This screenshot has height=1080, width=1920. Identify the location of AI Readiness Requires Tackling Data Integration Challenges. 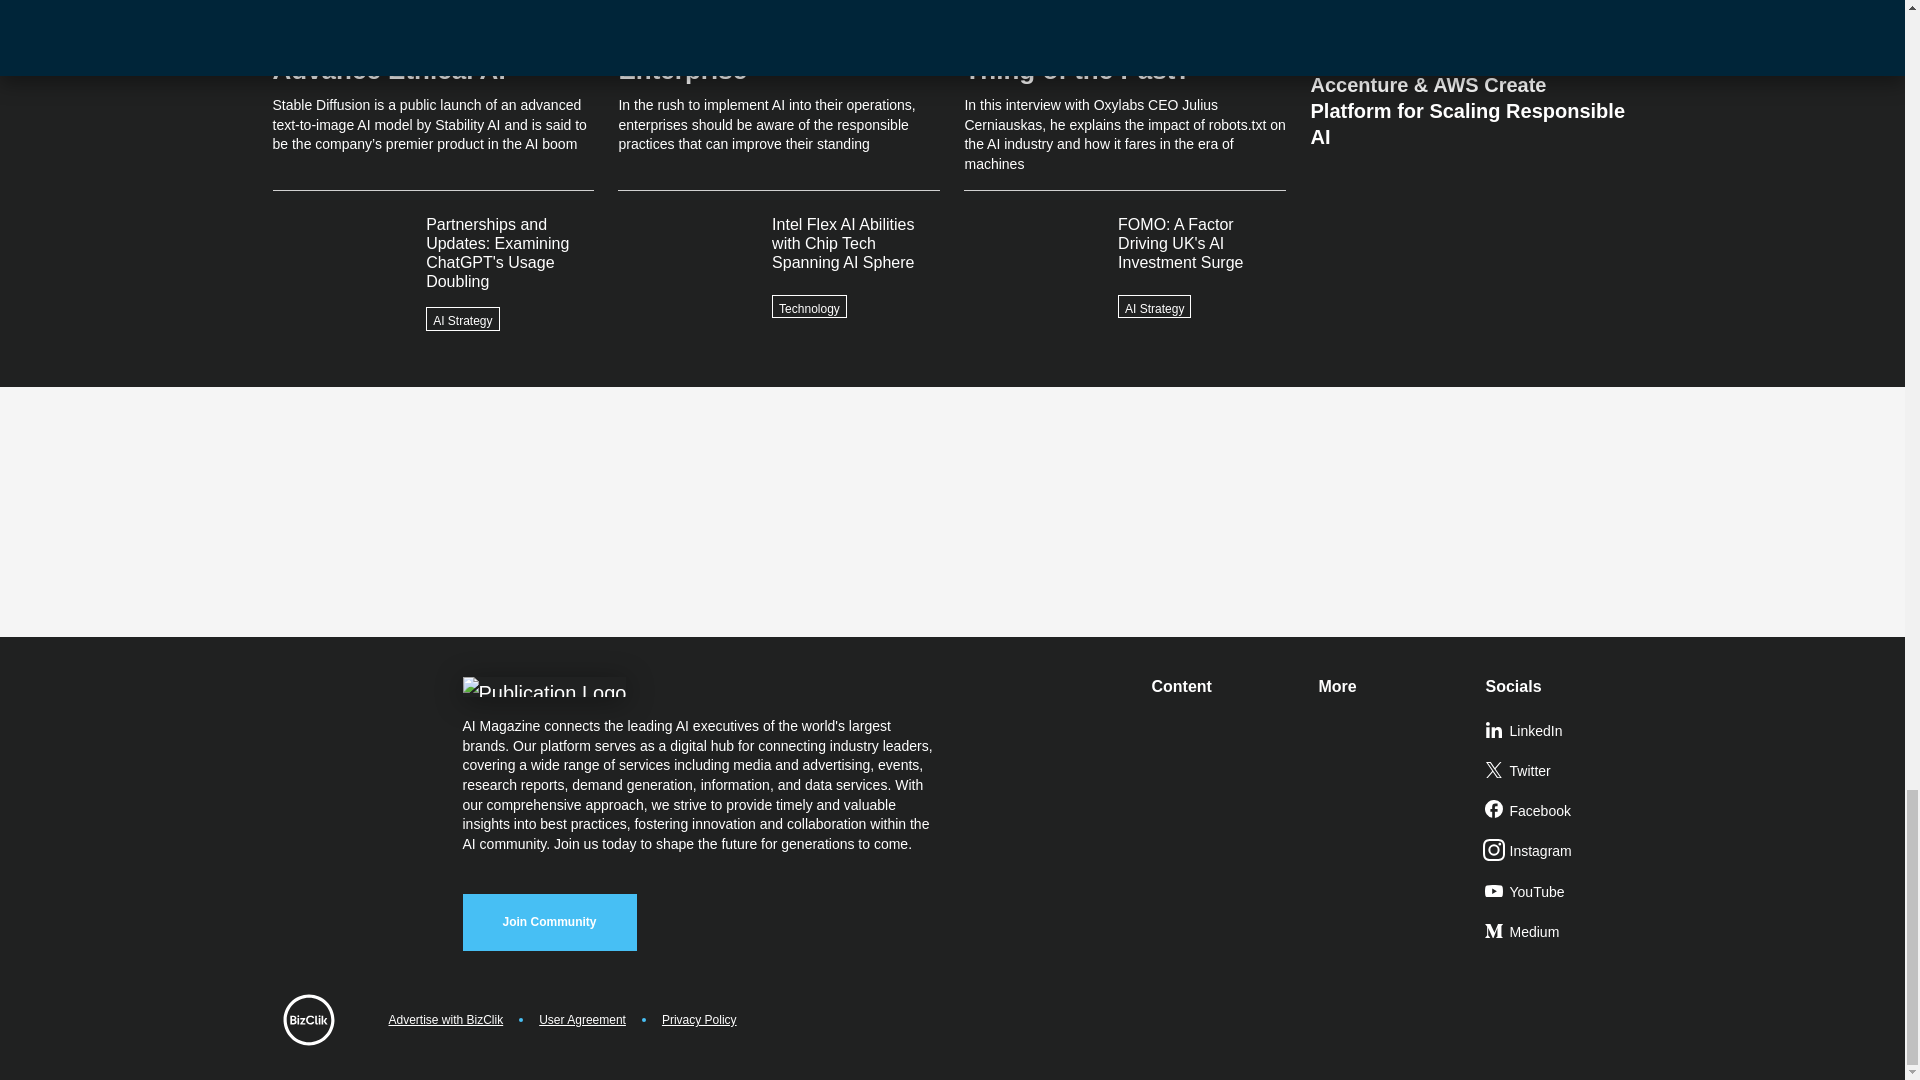
(1470, 28).